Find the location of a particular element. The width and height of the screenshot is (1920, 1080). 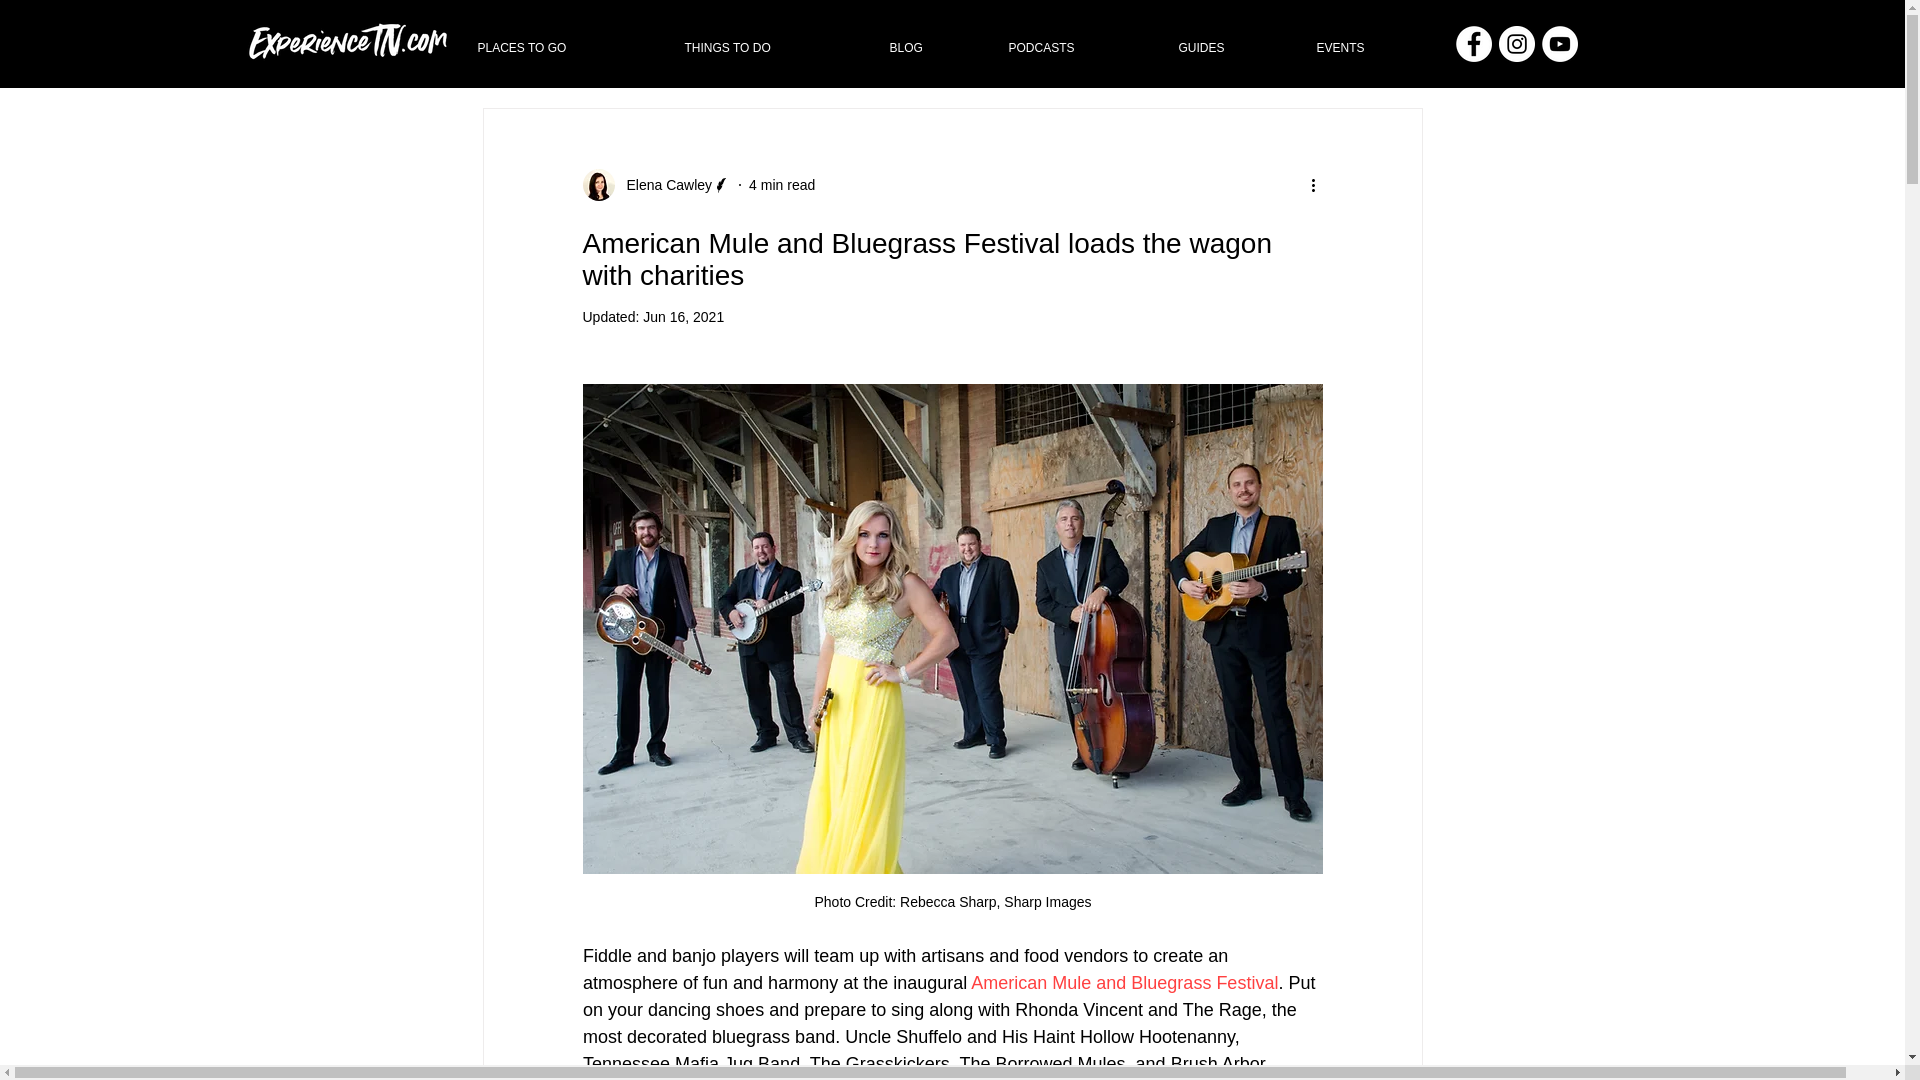

Elena Cawley is located at coordinates (663, 184).